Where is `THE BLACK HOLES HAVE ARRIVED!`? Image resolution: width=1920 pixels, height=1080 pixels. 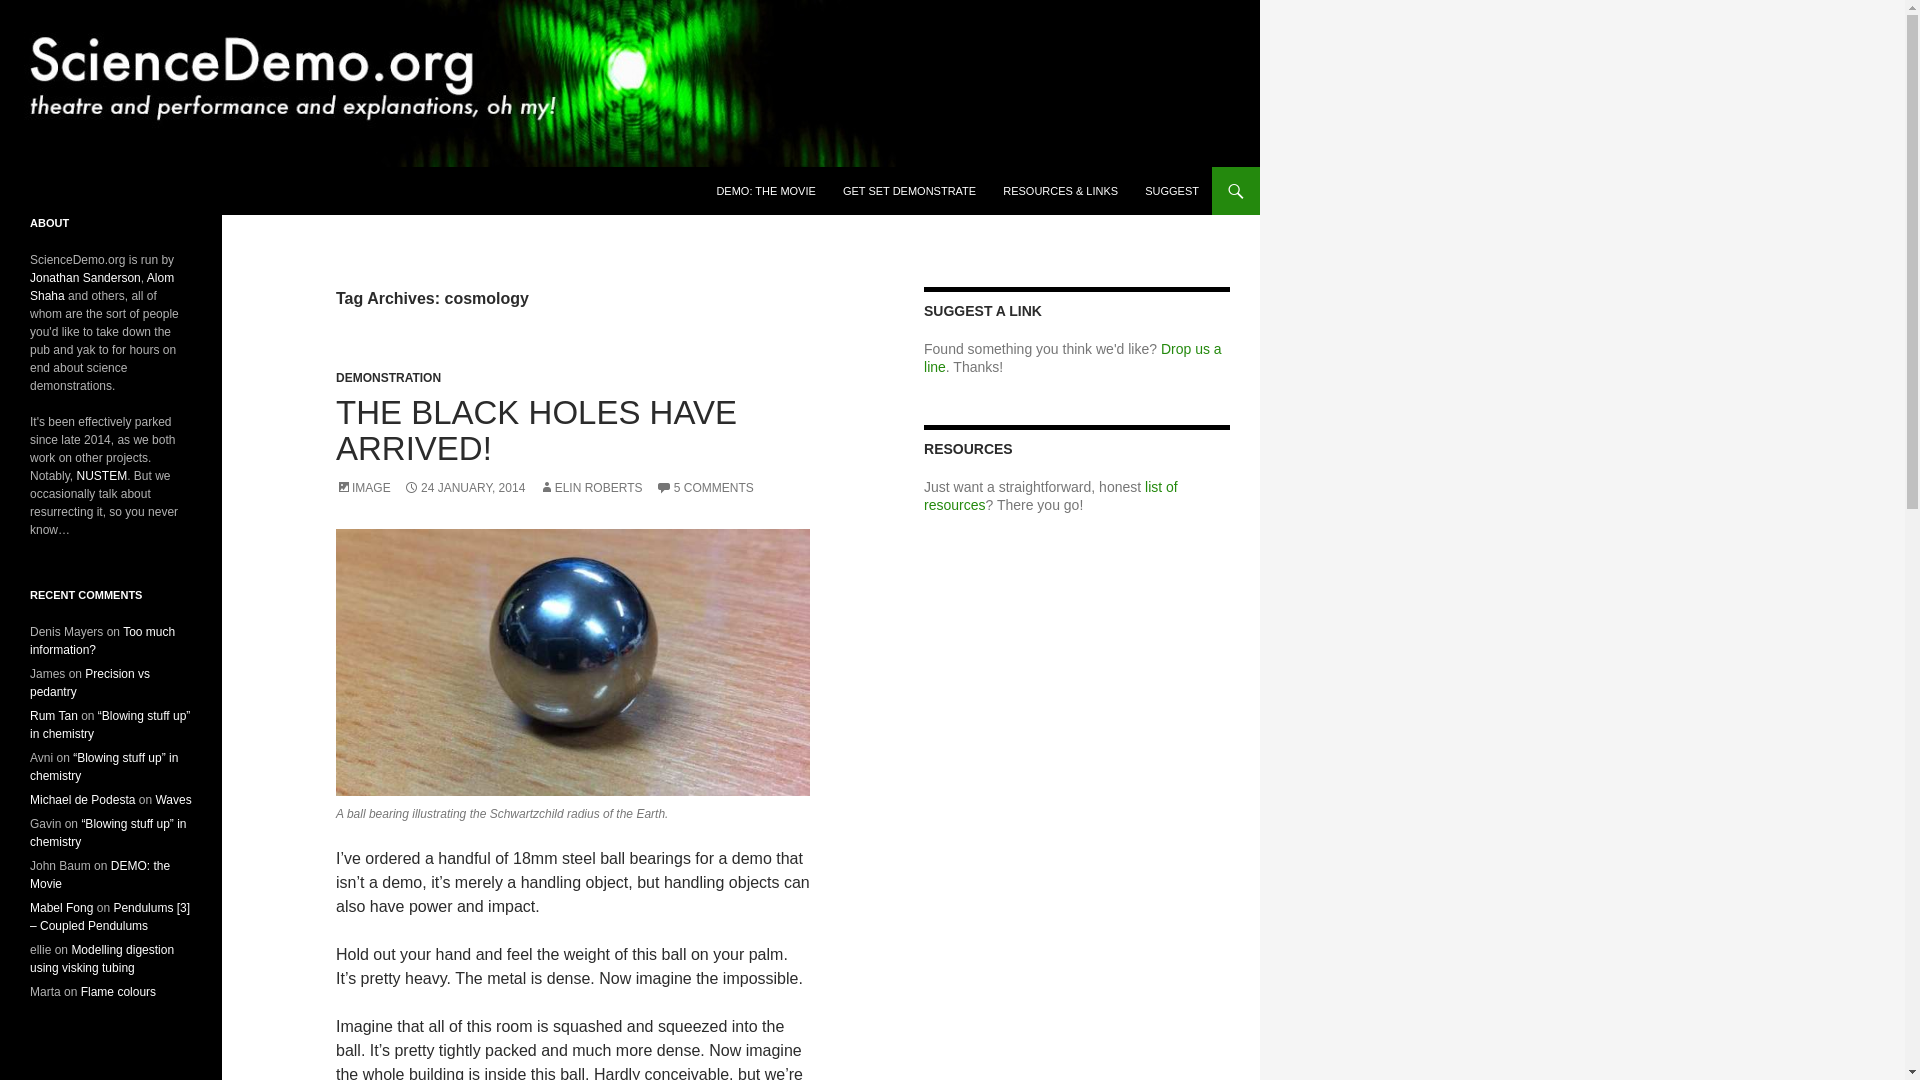 THE BLACK HOLES HAVE ARRIVED! is located at coordinates (536, 430).